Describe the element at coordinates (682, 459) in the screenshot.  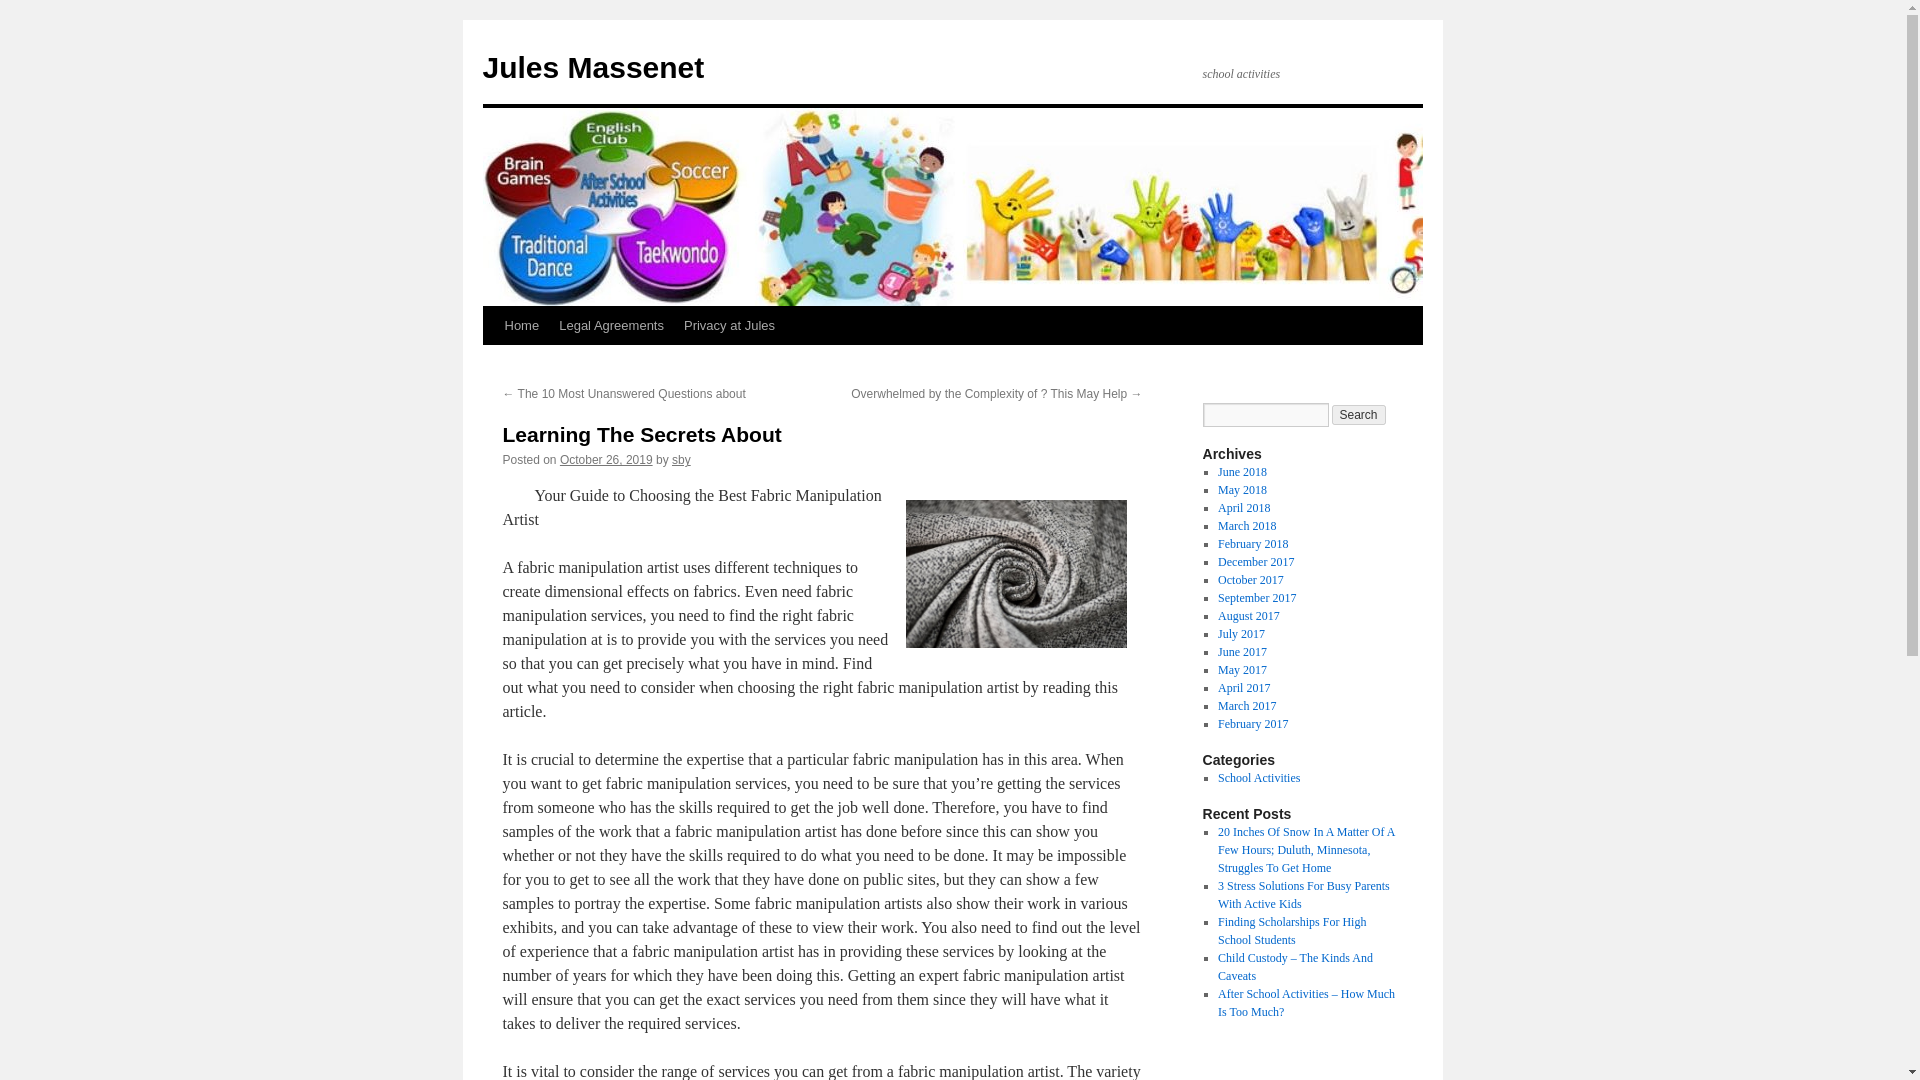
I see `View all posts by sby` at that location.